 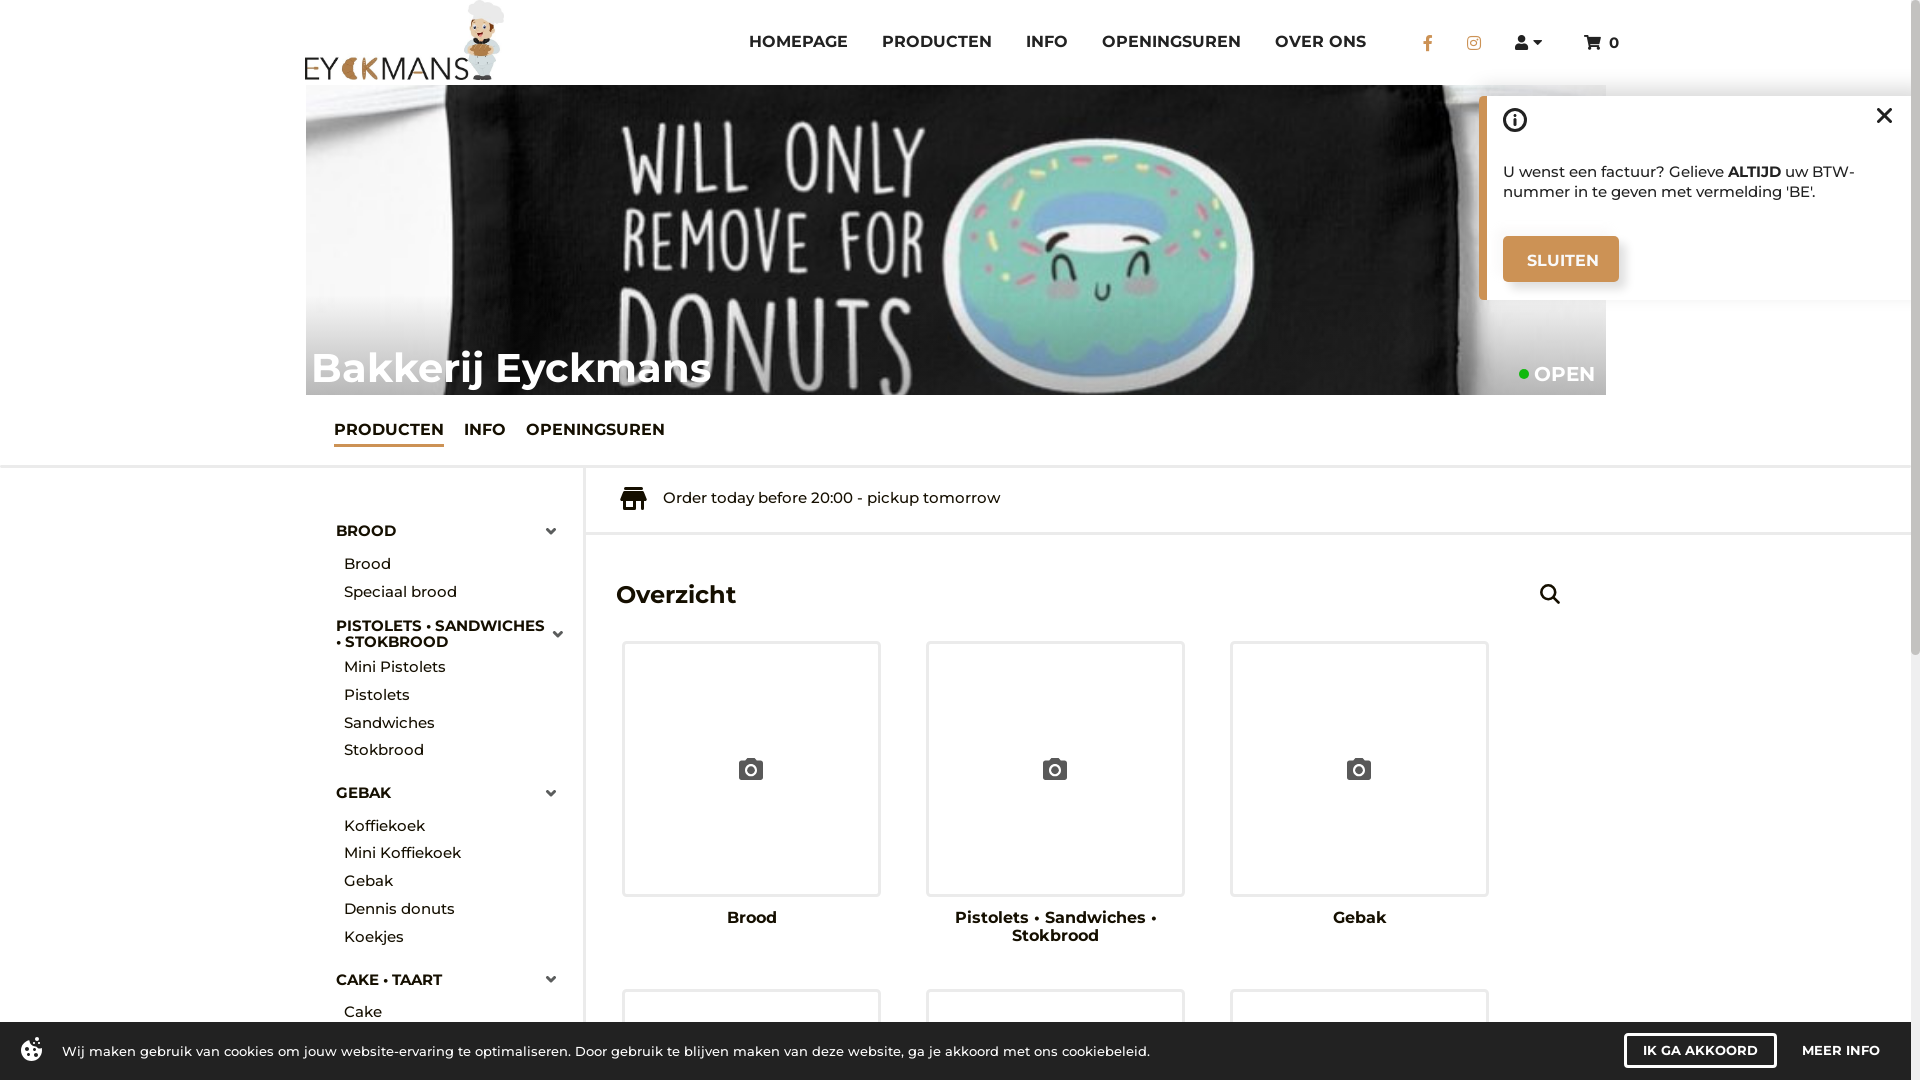 What do you see at coordinates (1320, 43) in the screenshot?
I see `OVER ONS` at bounding box center [1320, 43].